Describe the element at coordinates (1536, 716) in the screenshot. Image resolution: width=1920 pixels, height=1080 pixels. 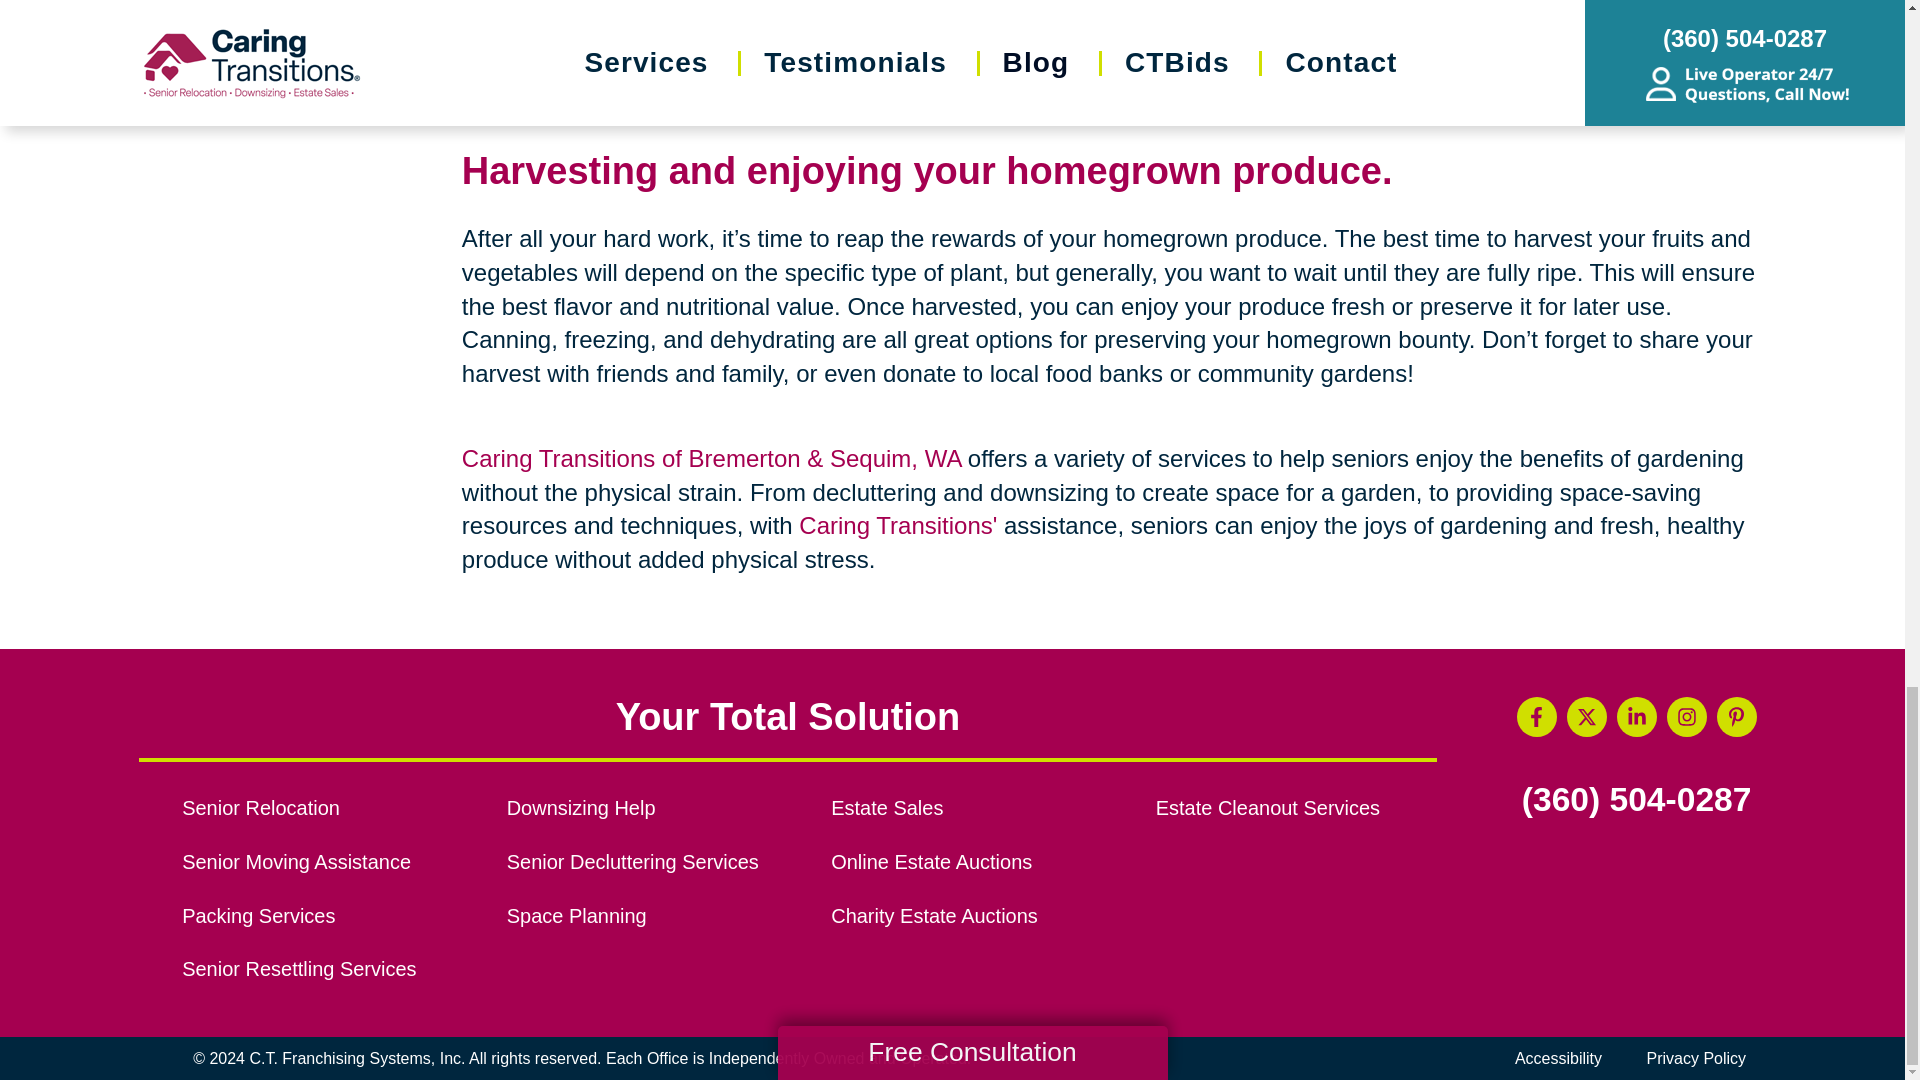
I see `Facebook` at that location.